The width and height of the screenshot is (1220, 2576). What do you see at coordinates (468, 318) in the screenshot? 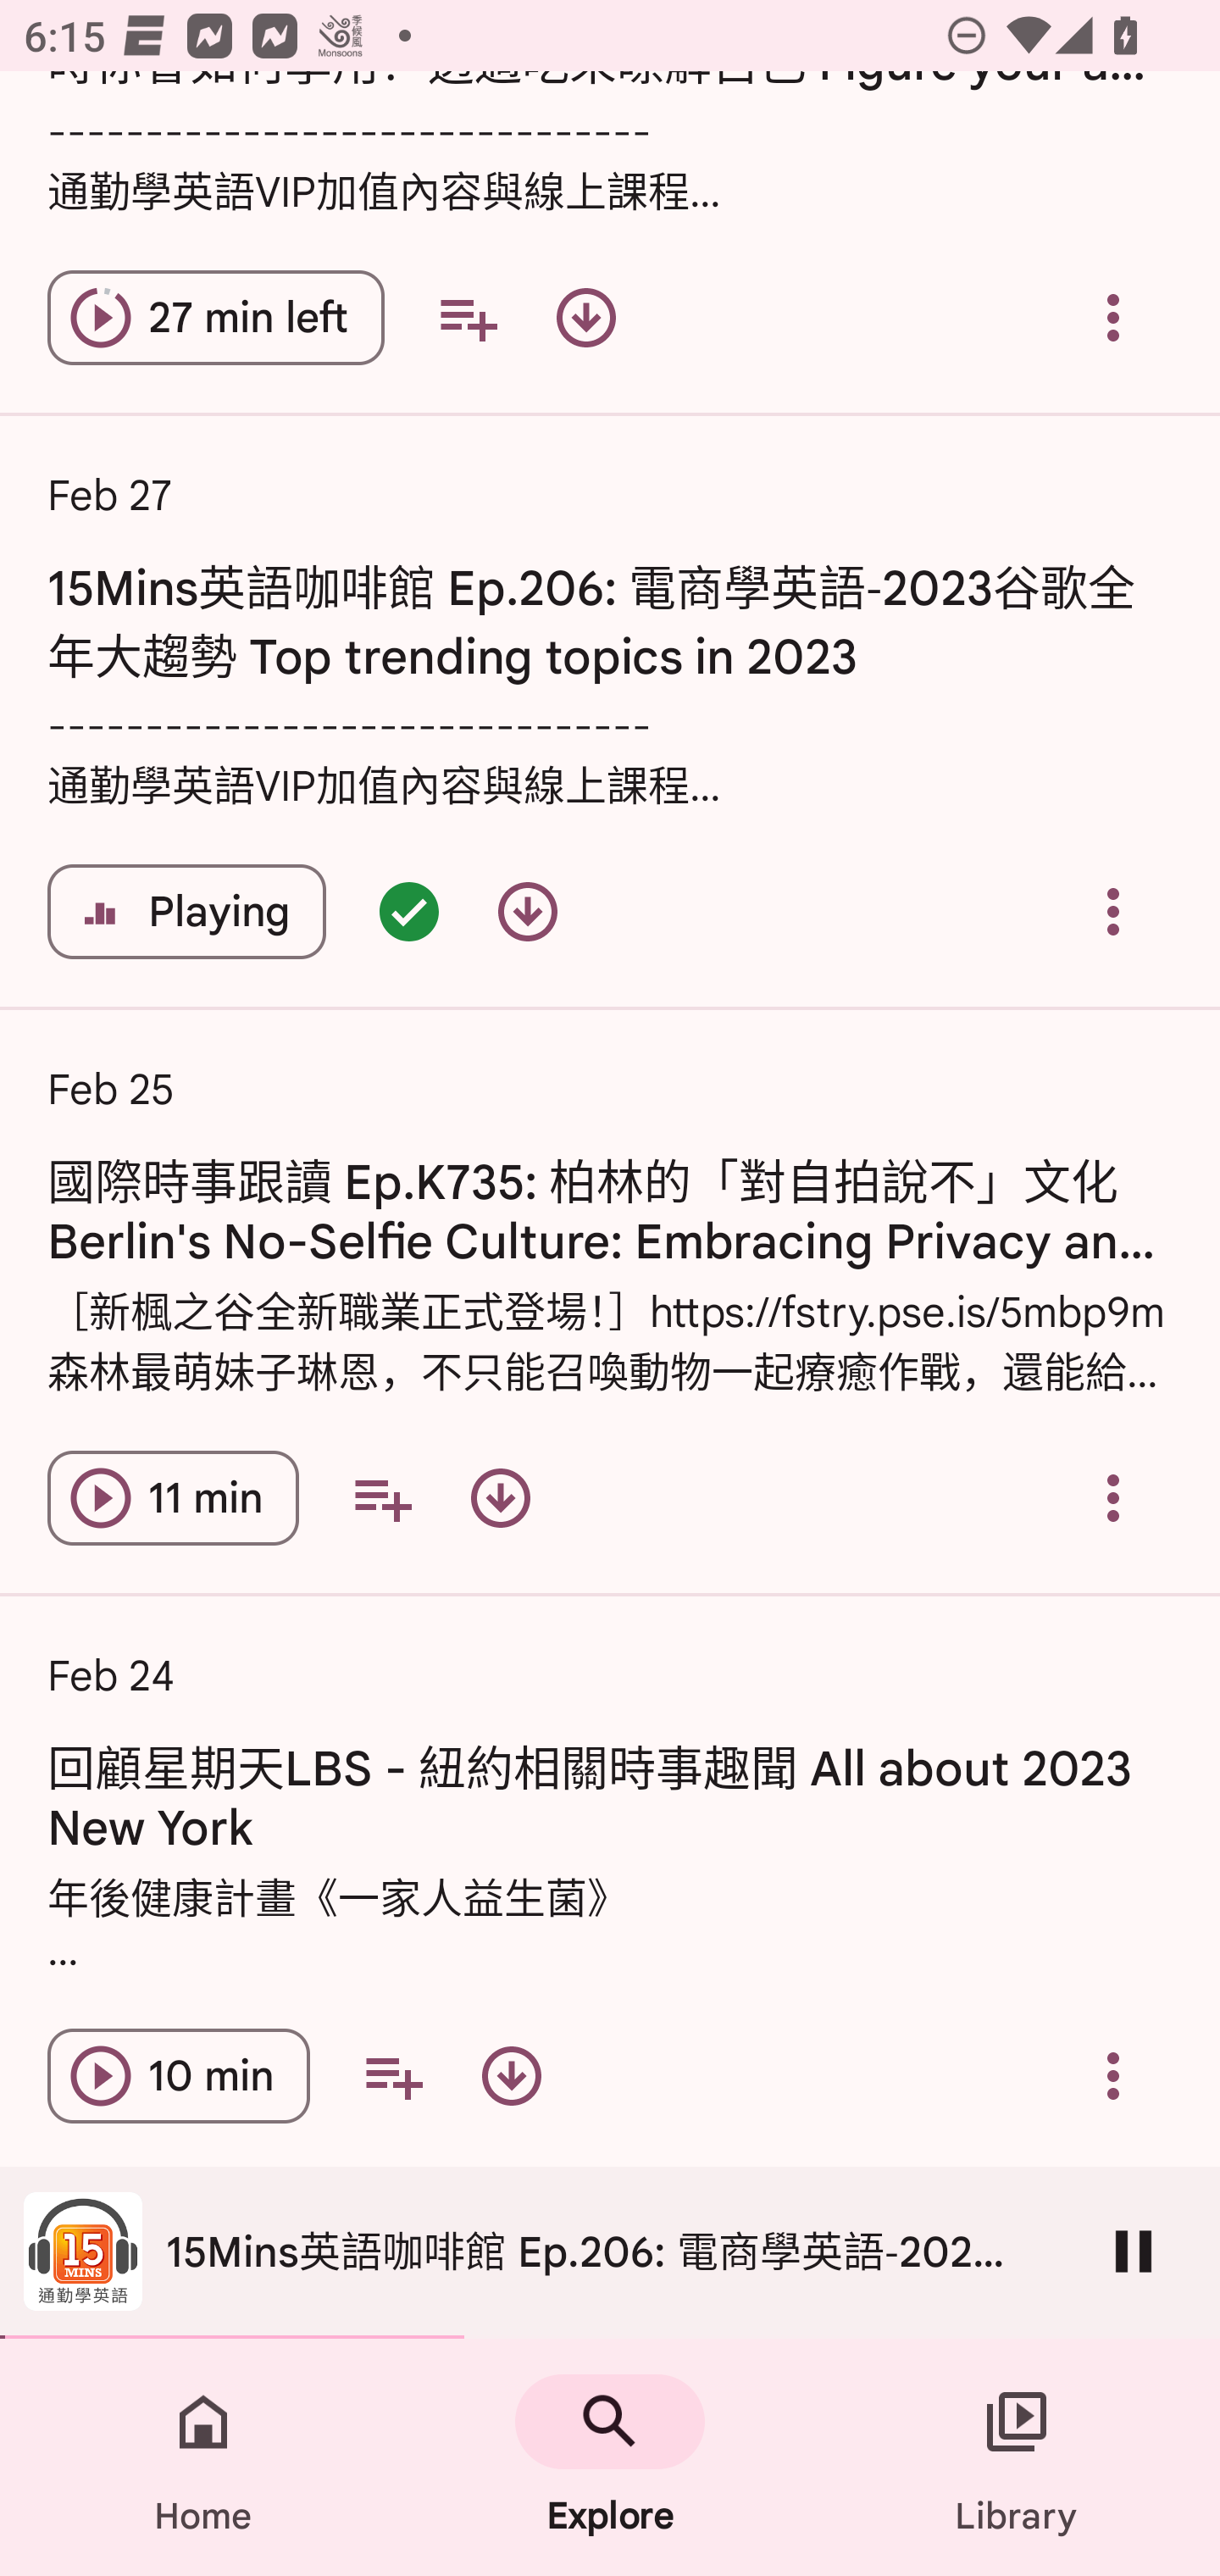
I see `Add to your queue` at bounding box center [468, 318].